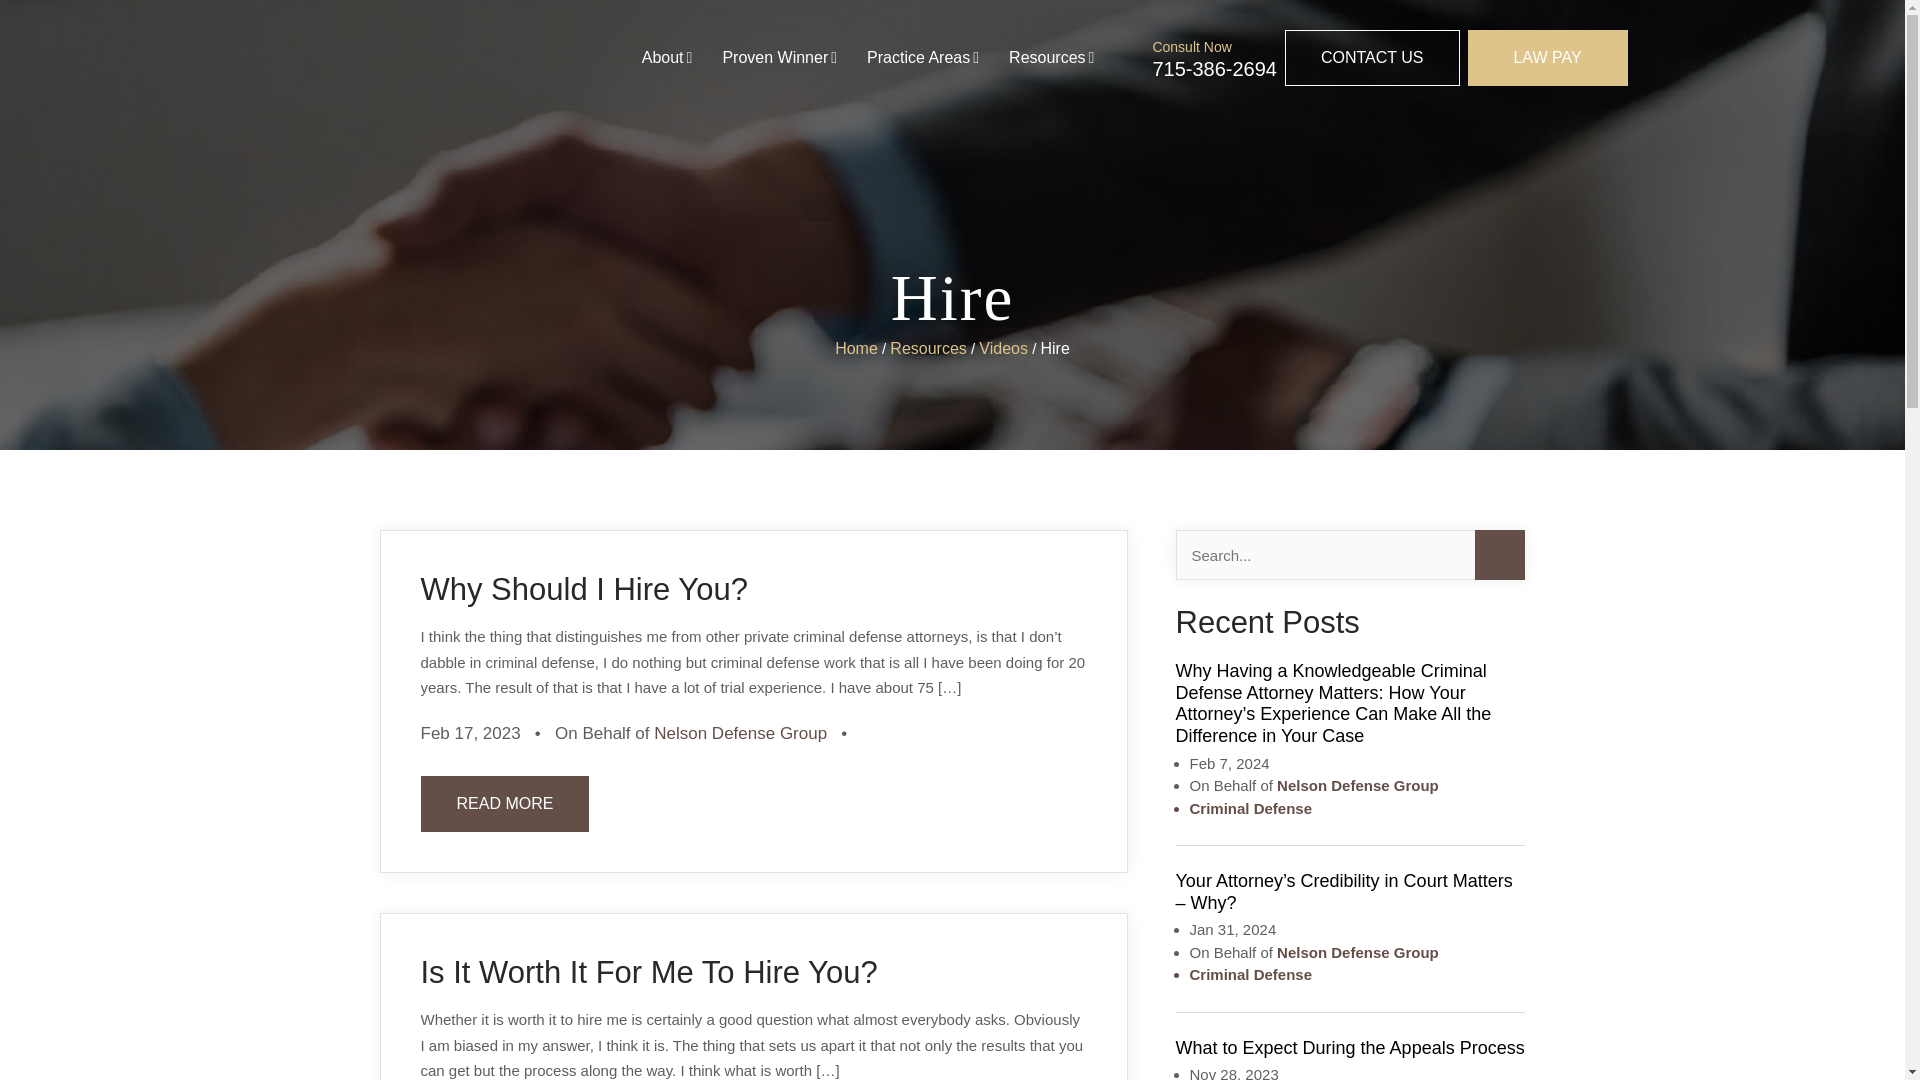 The image size is (1920, 1080). I want to click on Go to Resources., so click(928, 348).